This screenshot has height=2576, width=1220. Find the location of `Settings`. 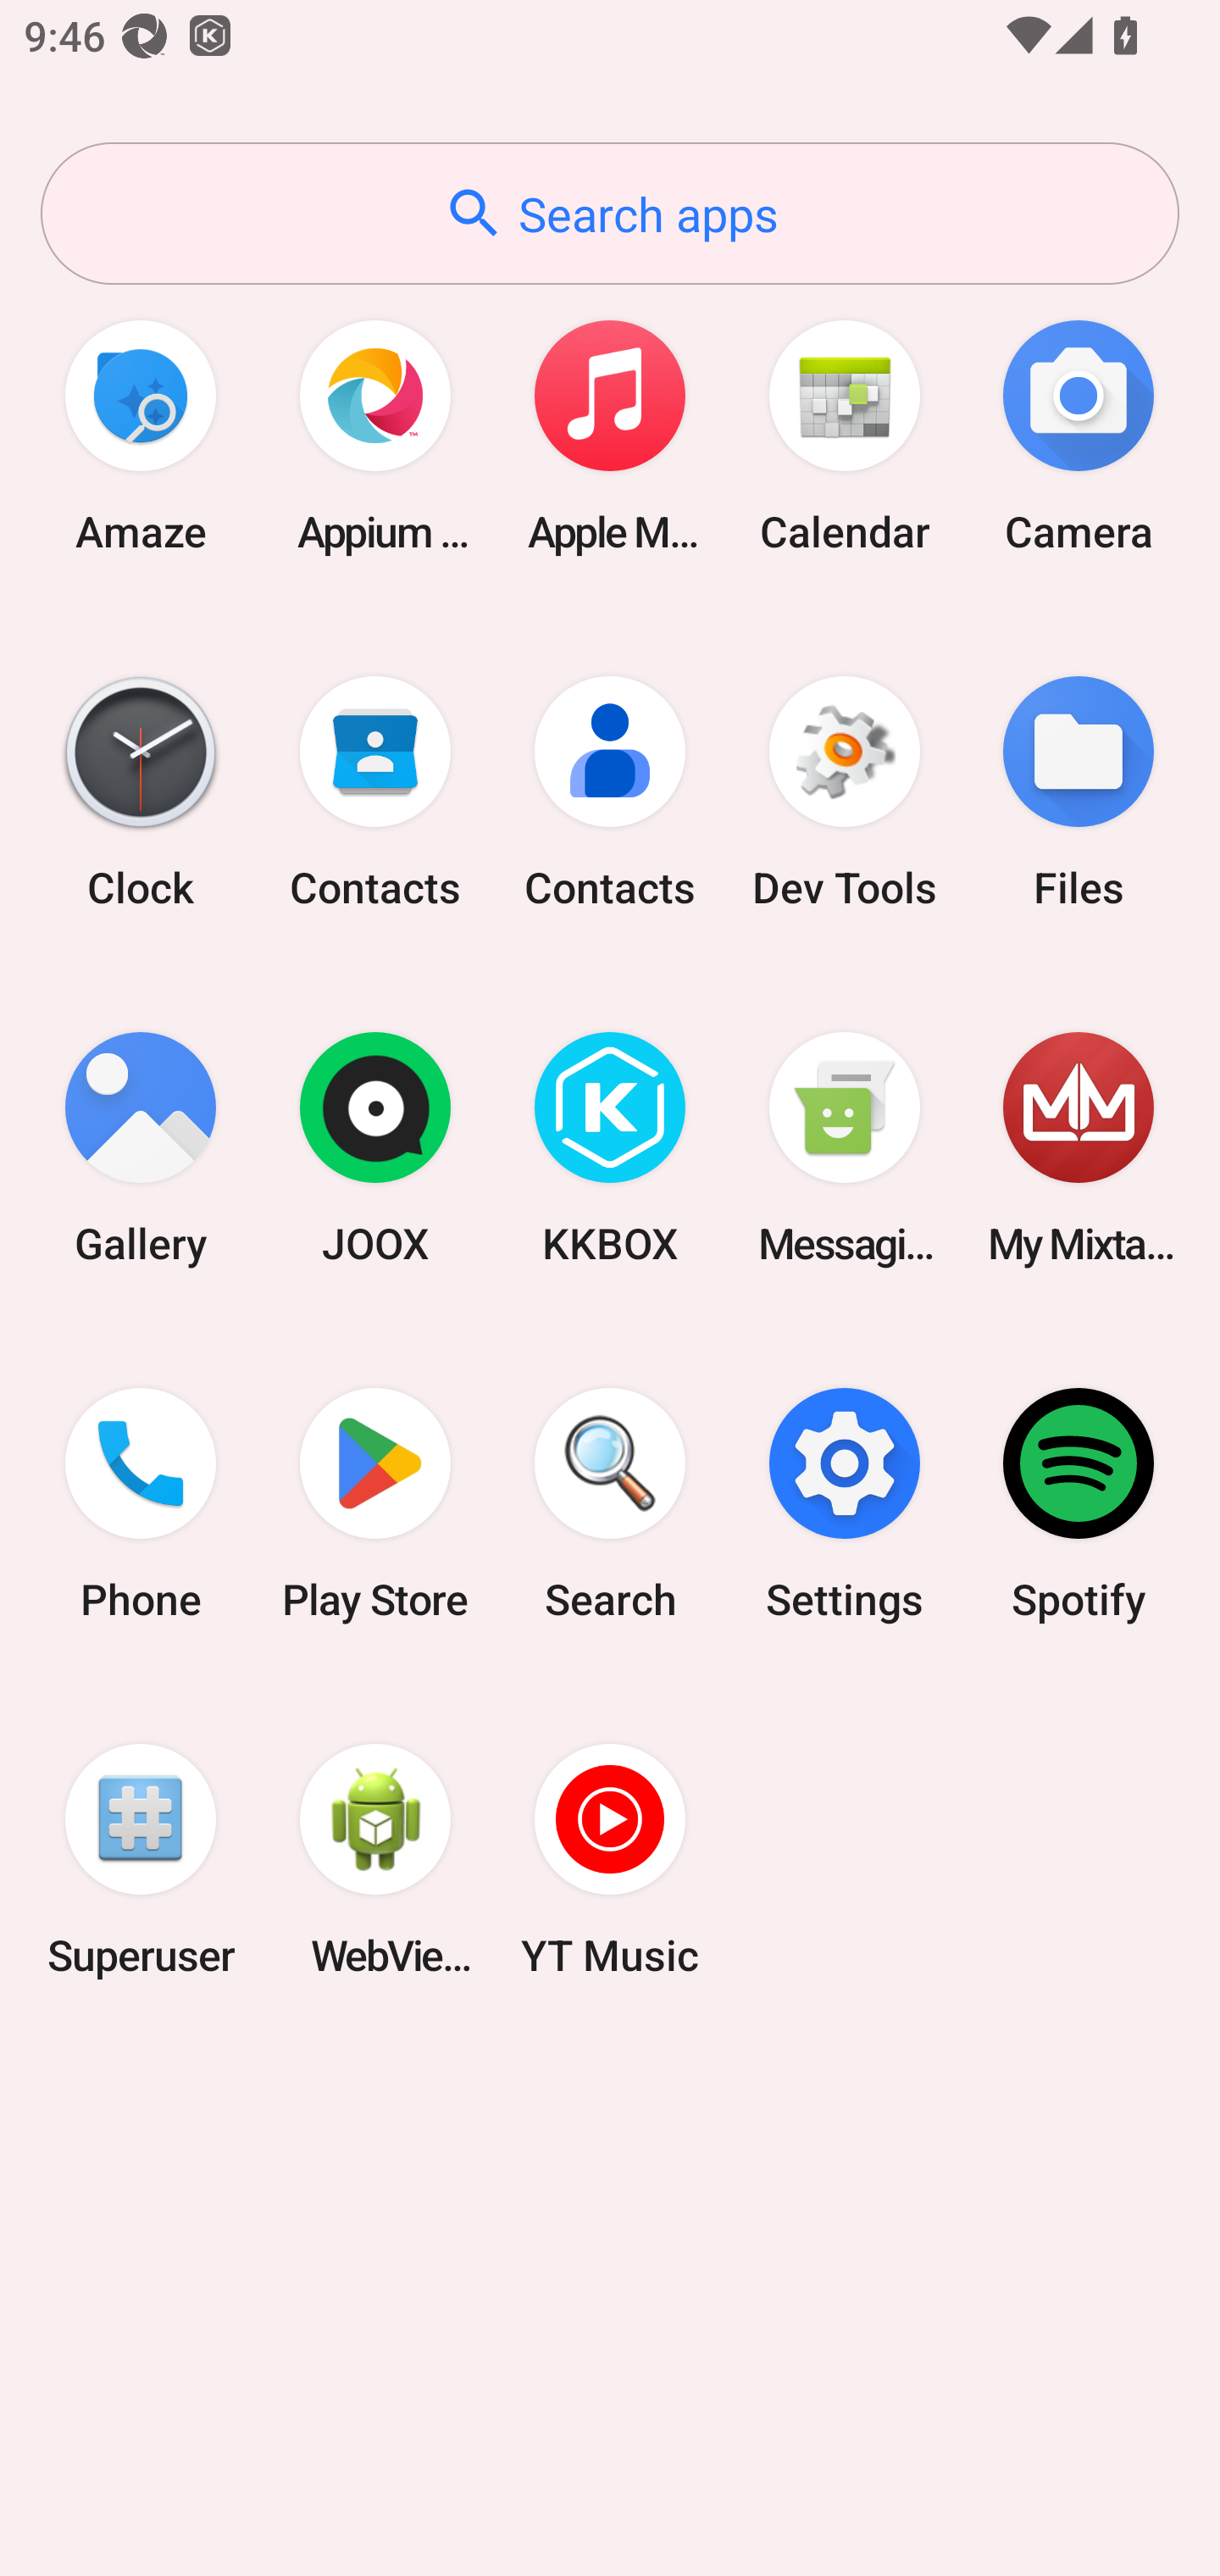

Settings is located at coordinates (844, 1504).